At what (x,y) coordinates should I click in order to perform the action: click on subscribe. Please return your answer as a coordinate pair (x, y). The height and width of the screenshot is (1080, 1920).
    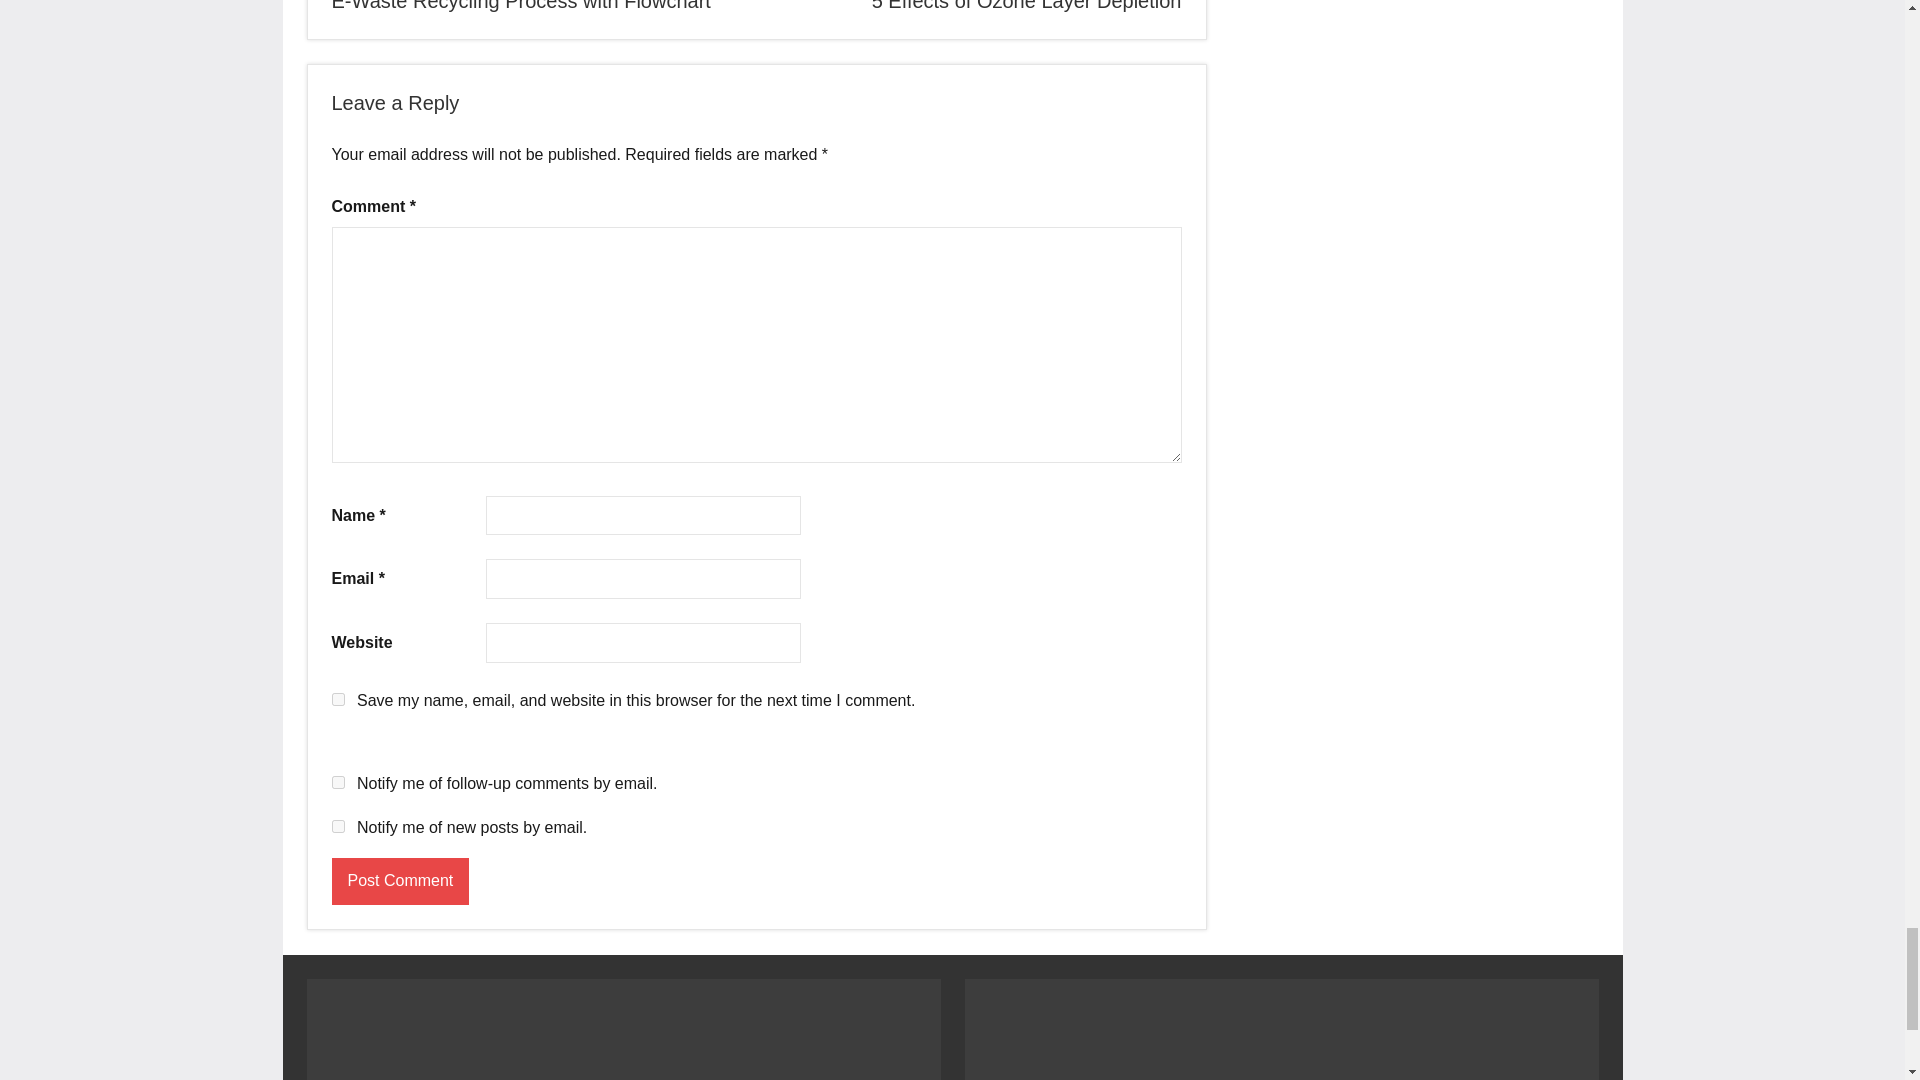
    Looking at the image, I should click on (338, 782).